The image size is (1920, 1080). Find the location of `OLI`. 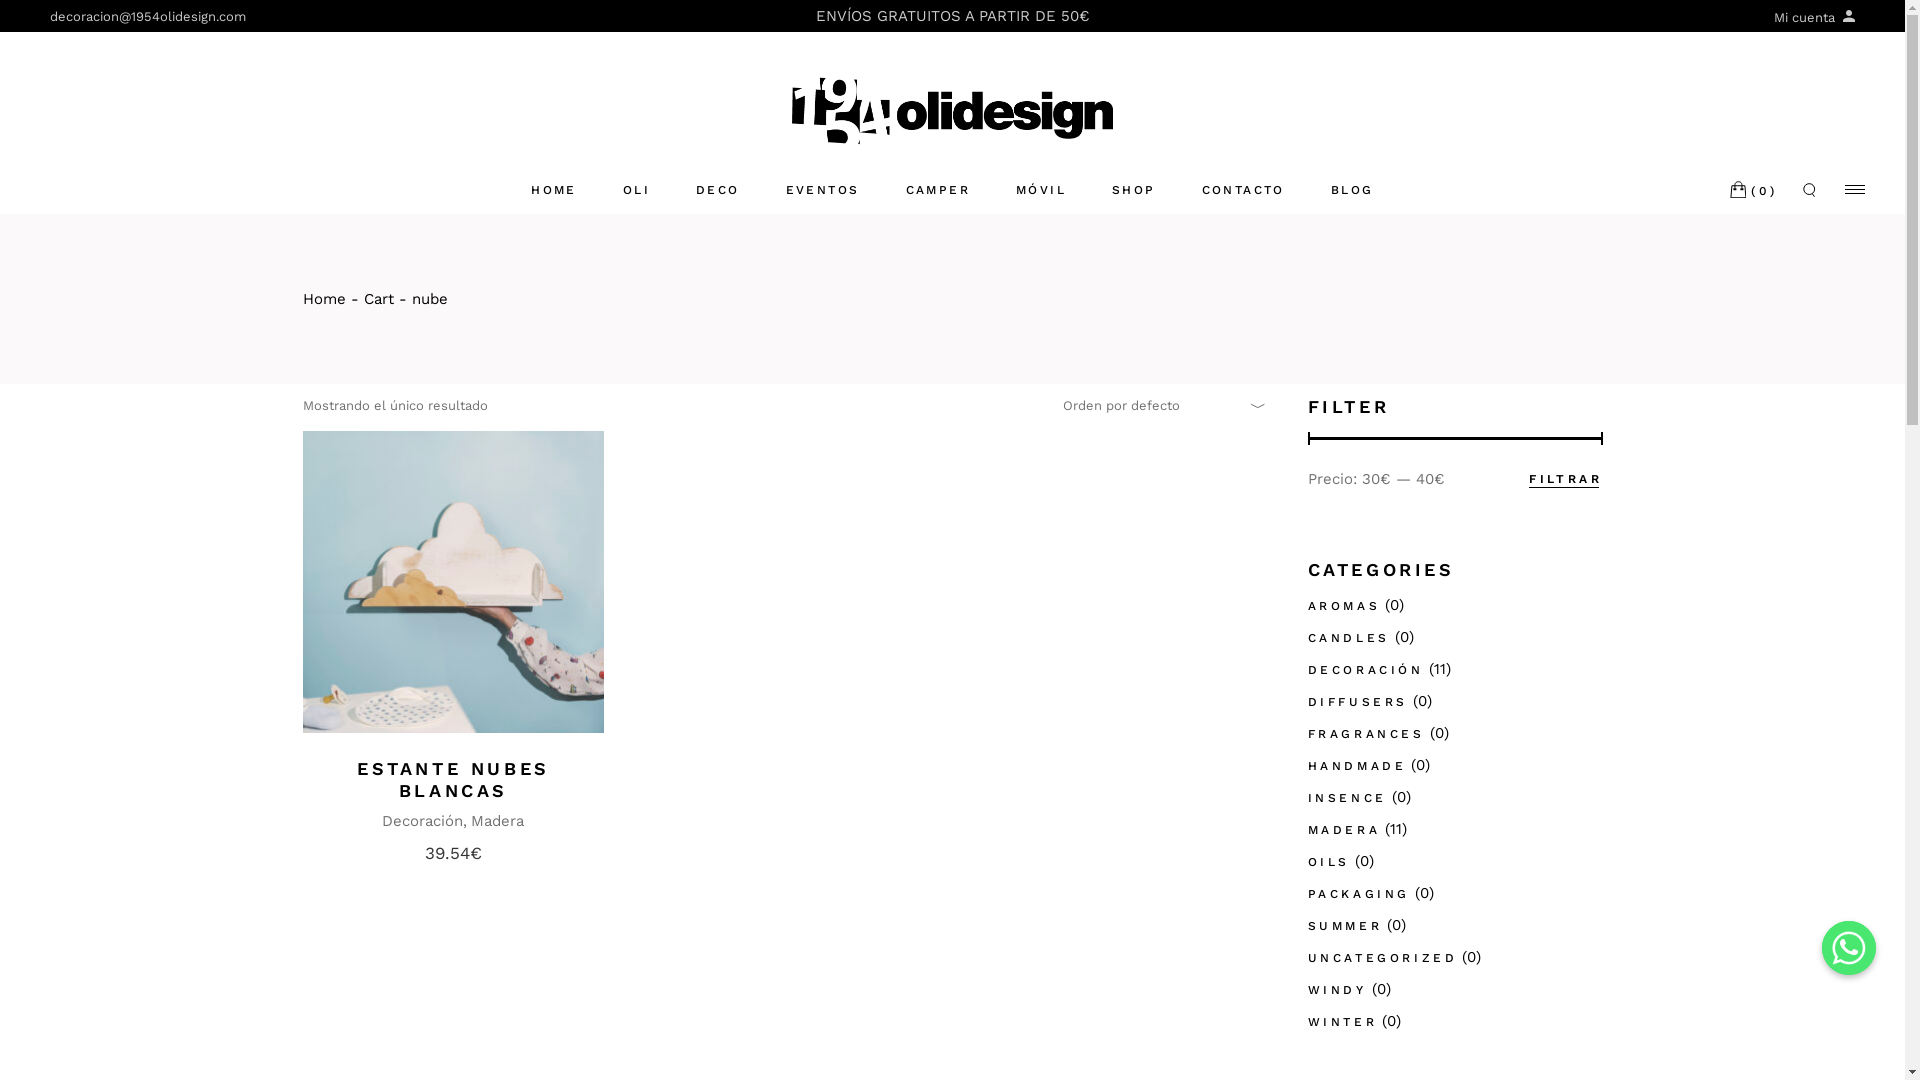

OLI is located at coordinates (636, 190).